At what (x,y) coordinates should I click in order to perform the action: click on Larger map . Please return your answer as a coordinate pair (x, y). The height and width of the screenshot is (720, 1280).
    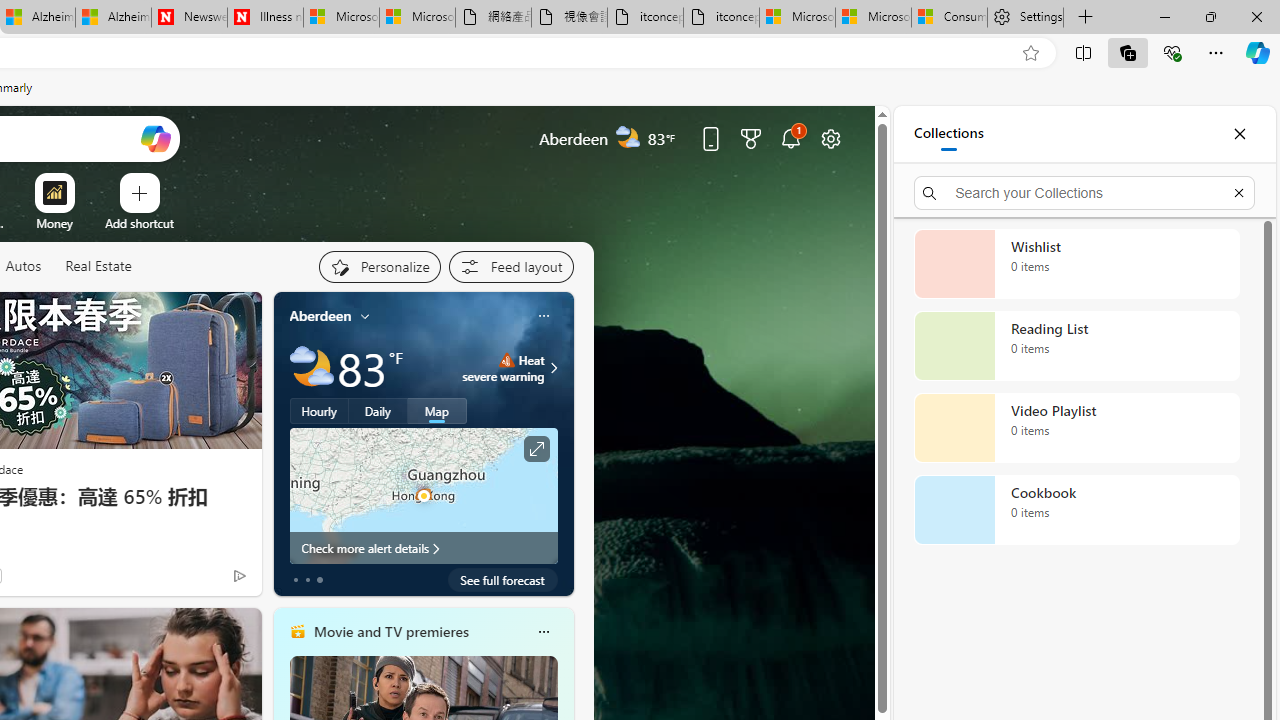
    Looking at the image, I should click on (424, 495).